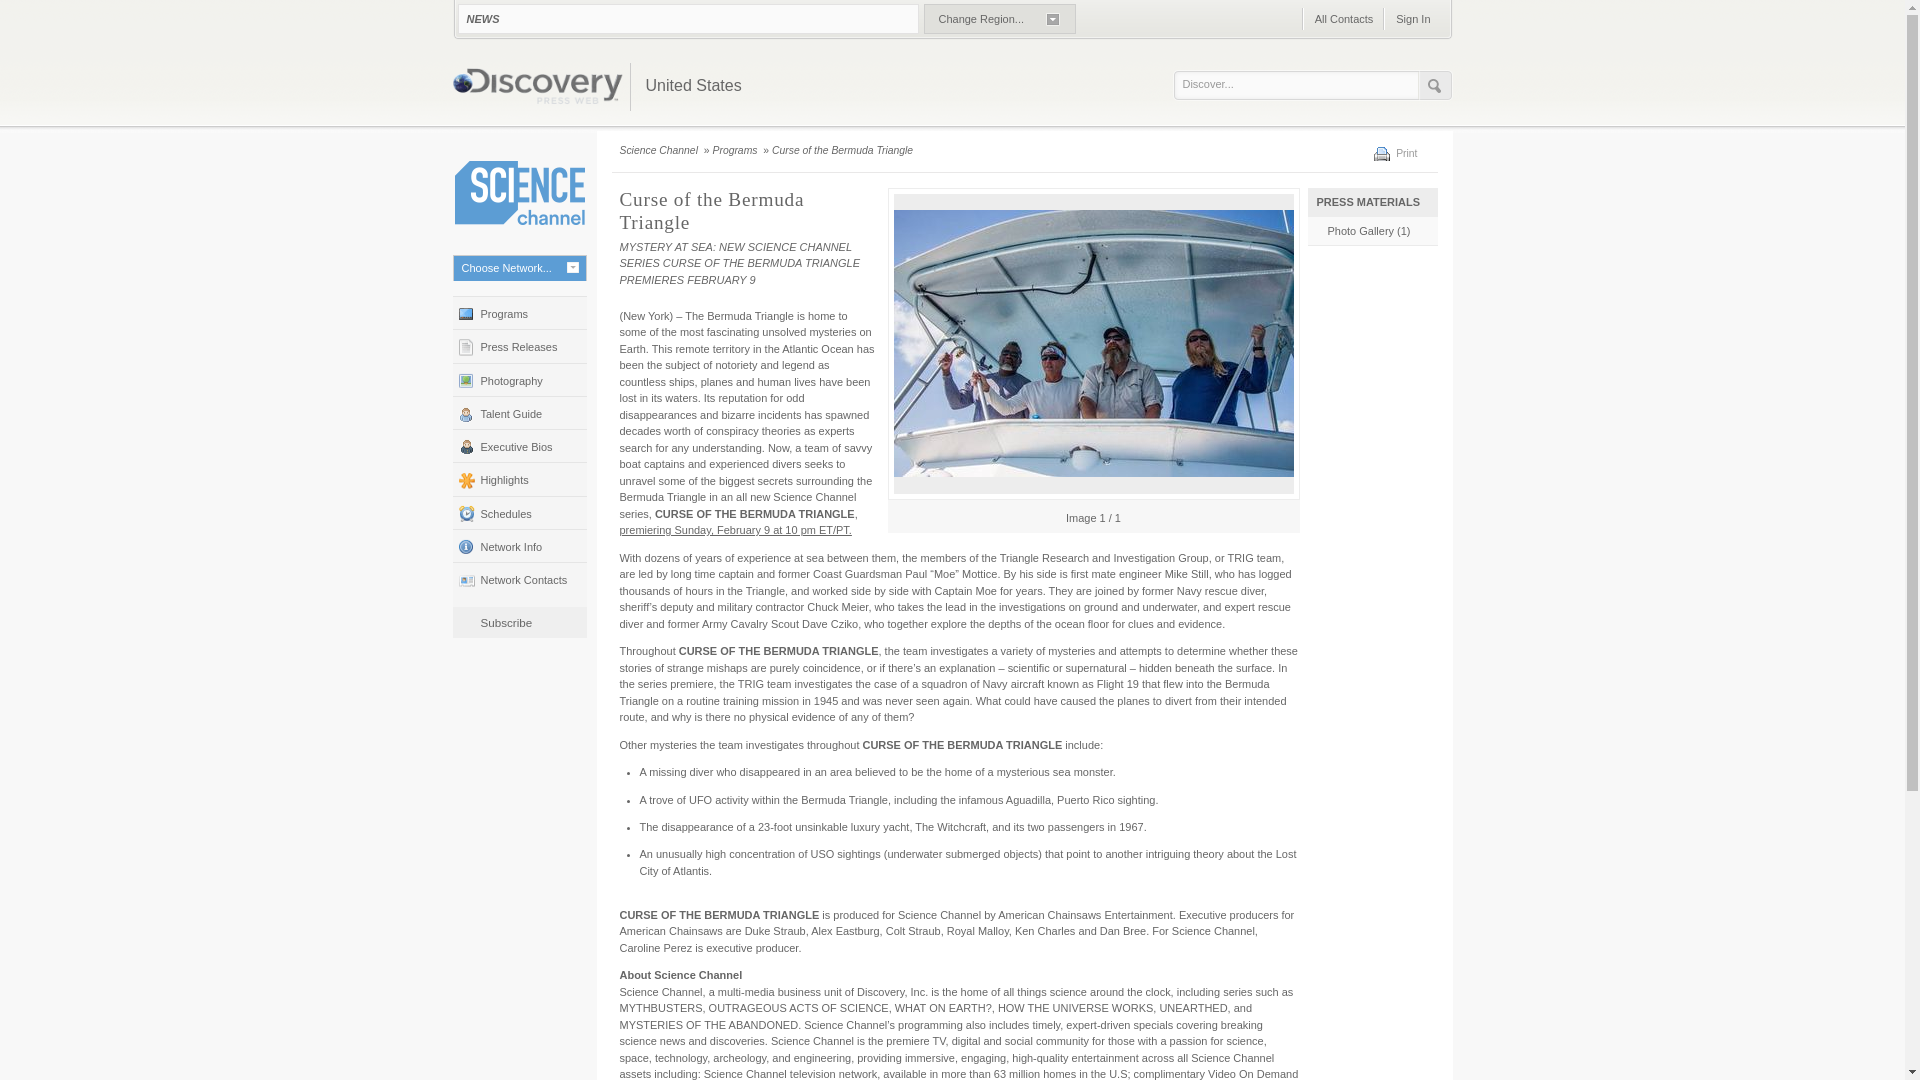  I want to click on Discover..., so click(1300, 84).